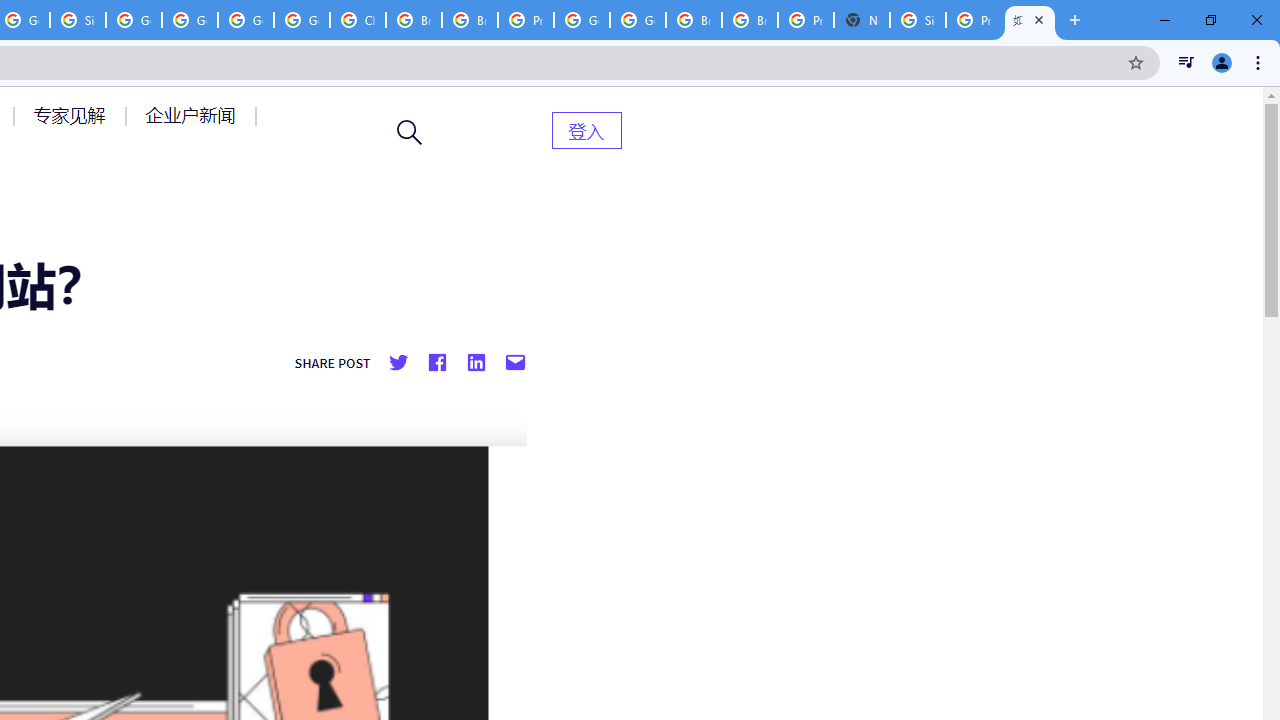 This screenshot has height=720, width=1280. I want to click on Google Cloud Platform, so click(245, 20).